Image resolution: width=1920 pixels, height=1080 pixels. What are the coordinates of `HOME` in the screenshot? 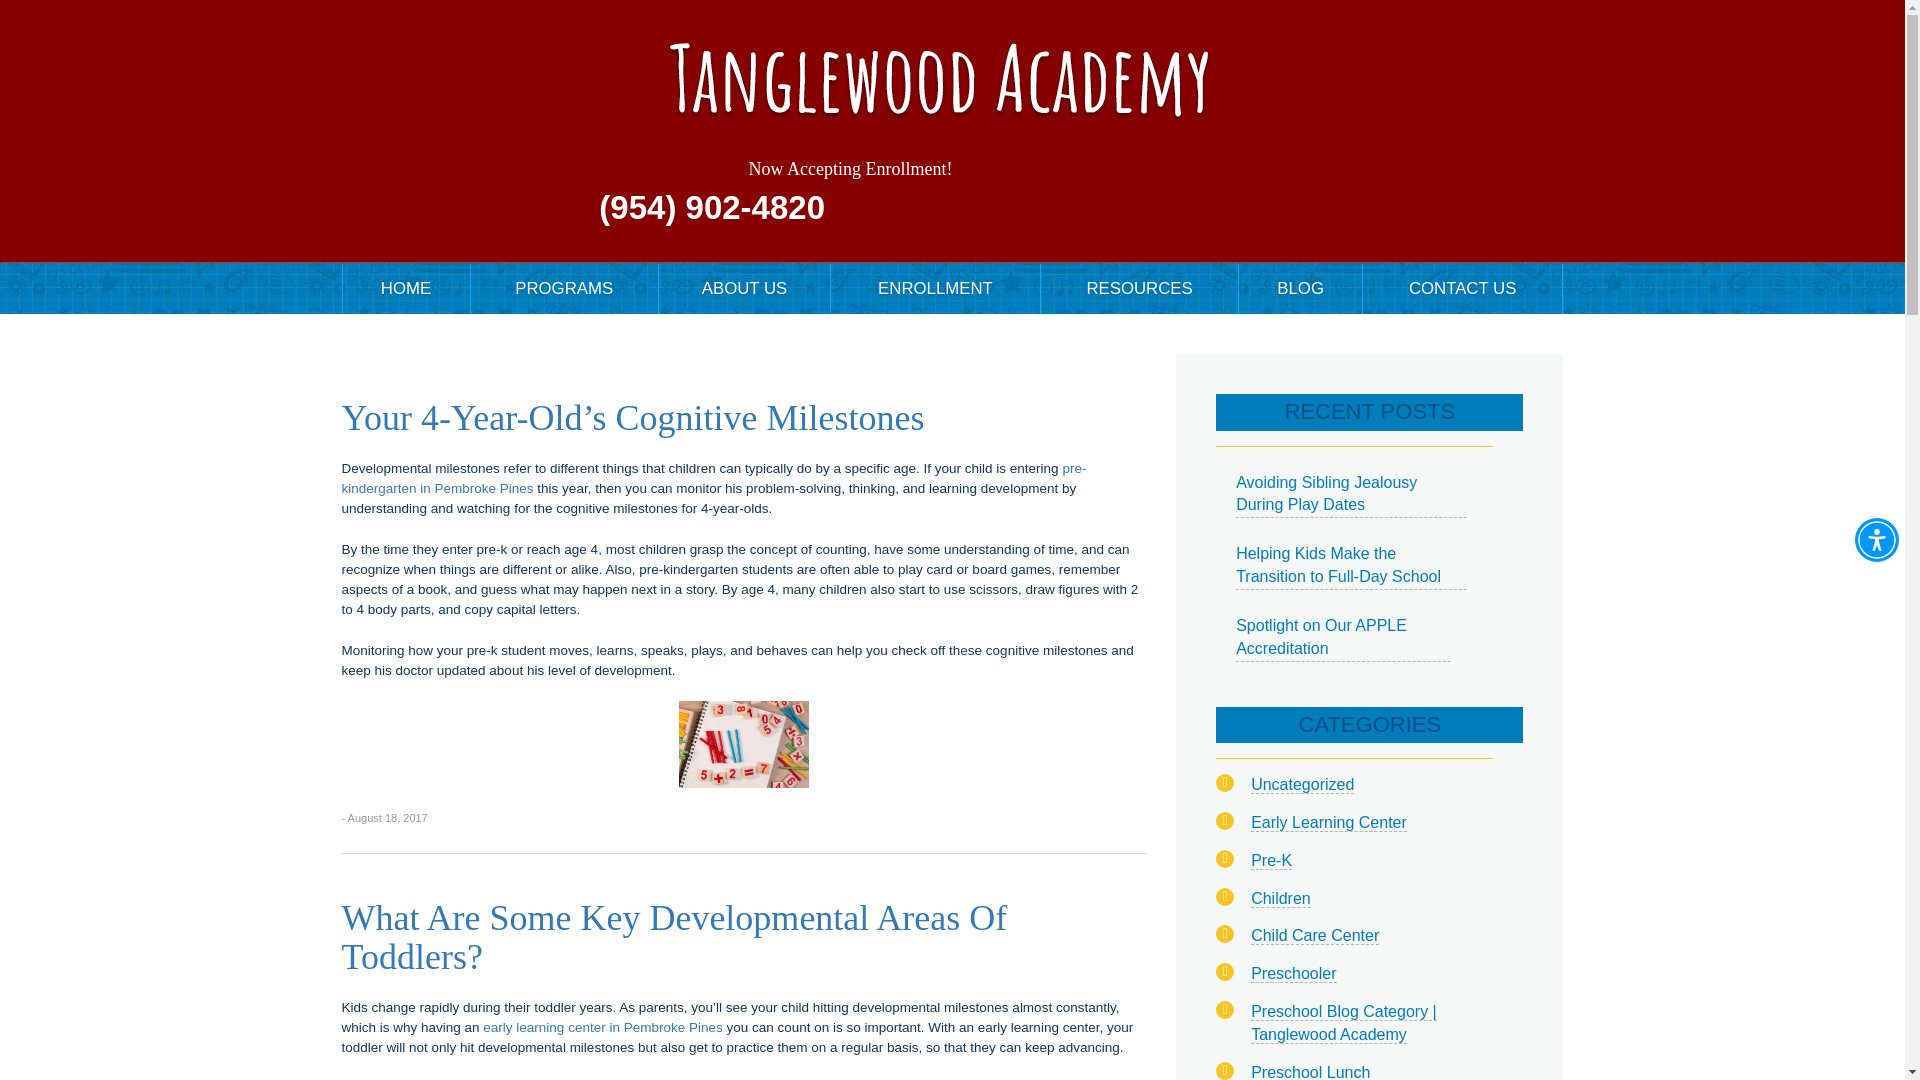 It's located at (404, 288).